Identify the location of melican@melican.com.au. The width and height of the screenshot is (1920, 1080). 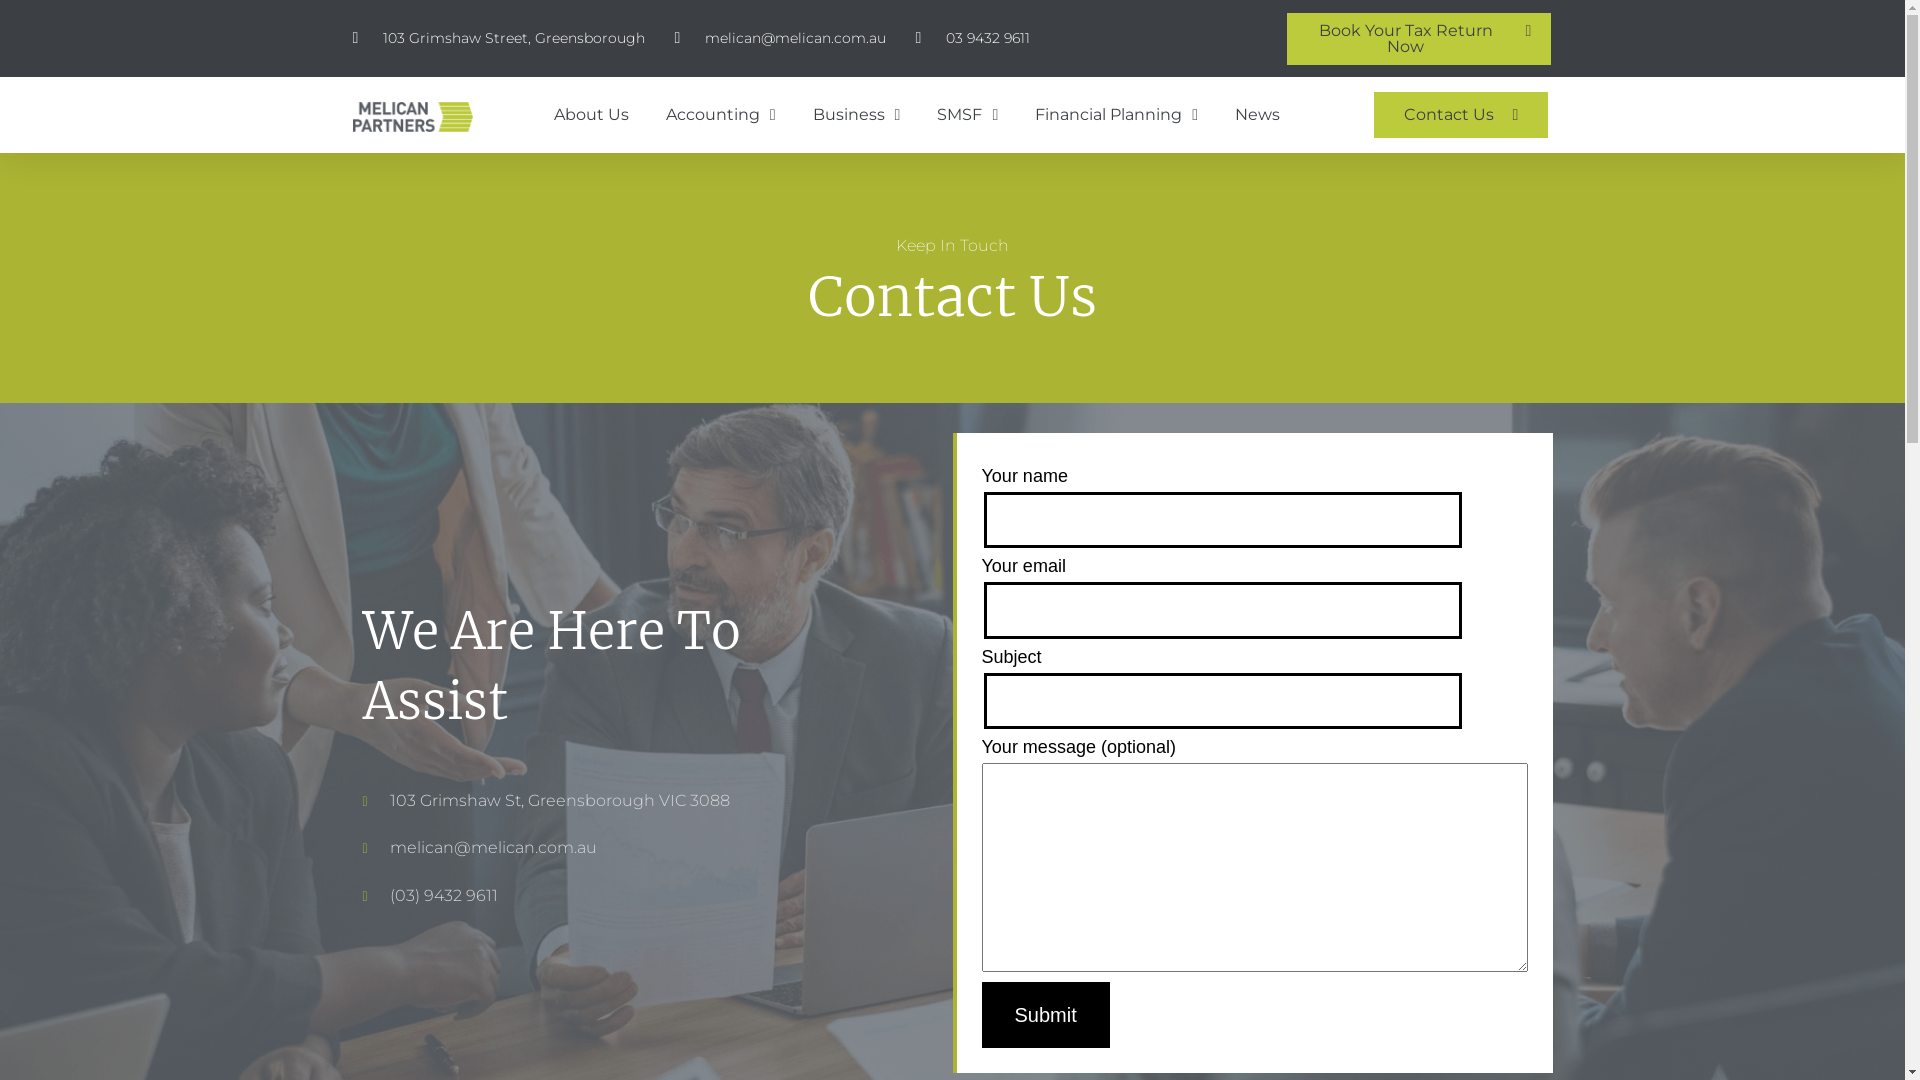
(780, 39).